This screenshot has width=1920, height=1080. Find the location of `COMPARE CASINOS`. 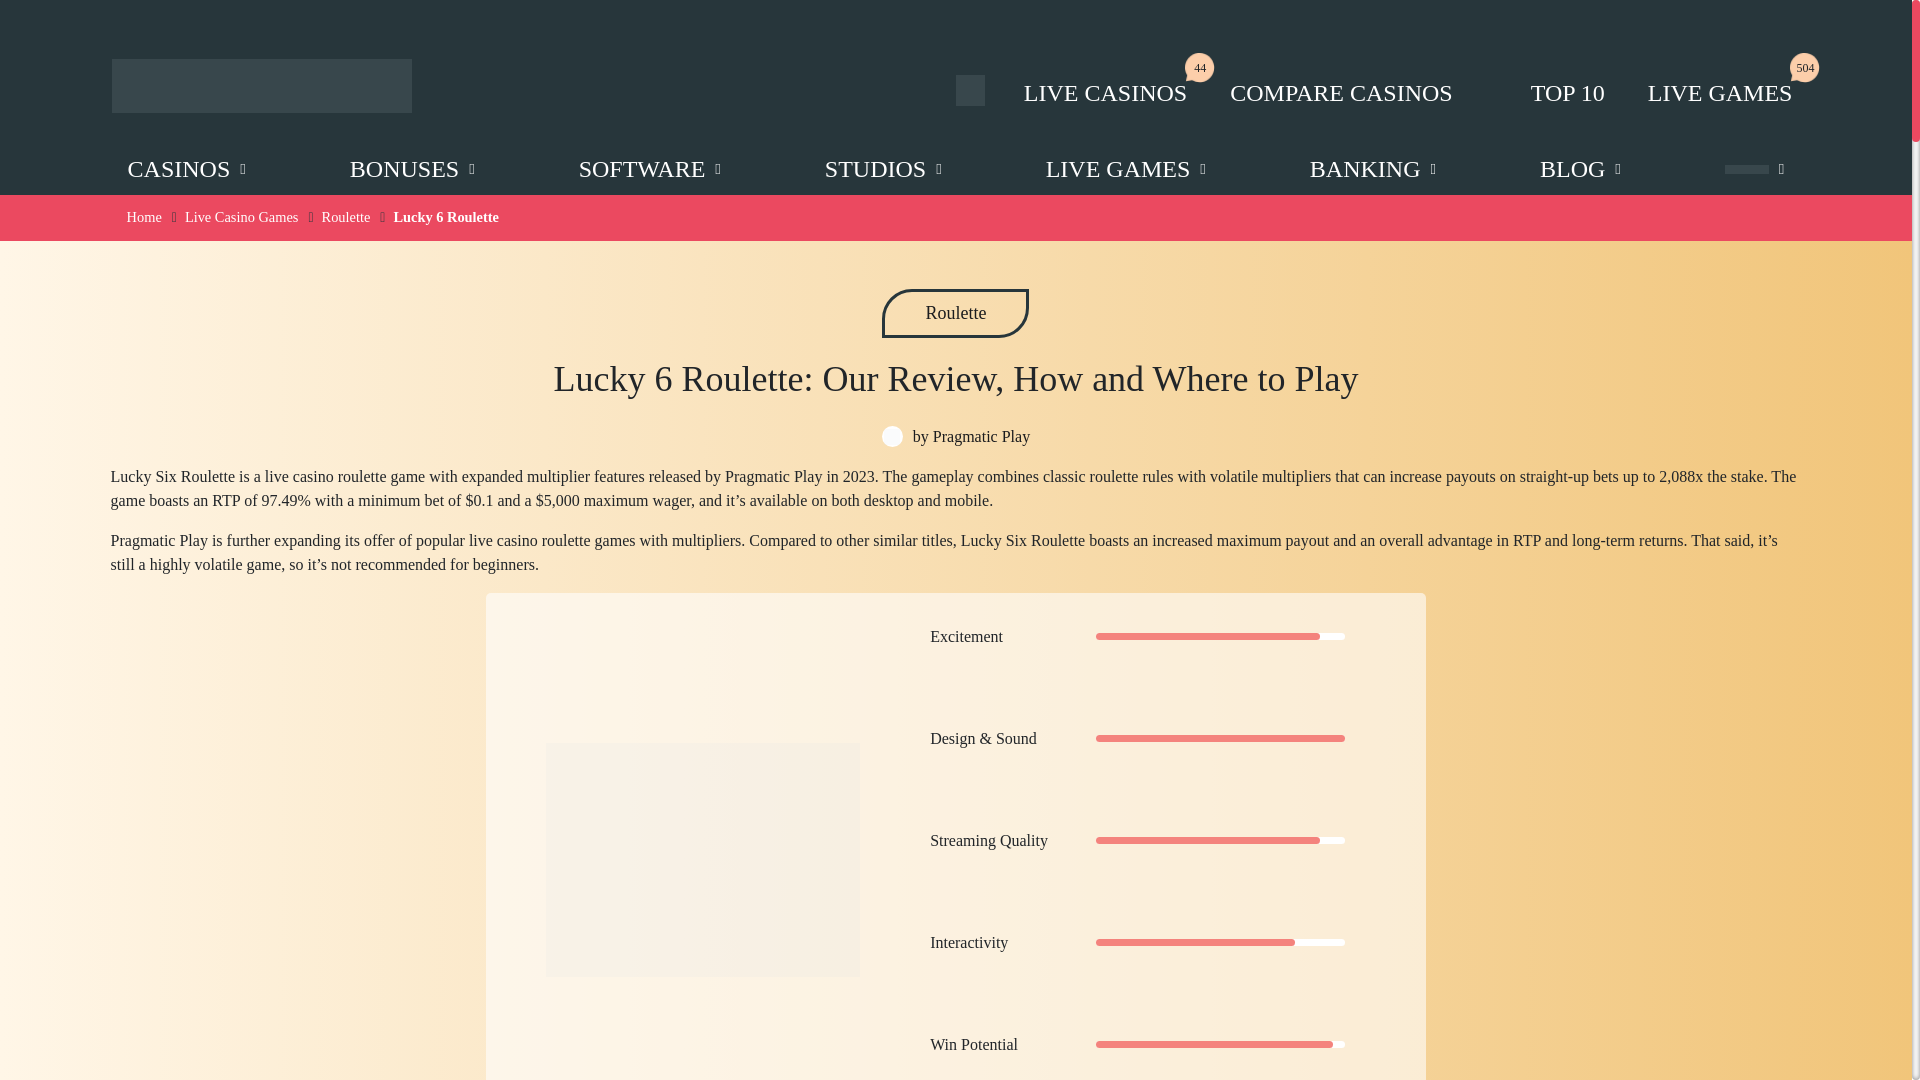

COMPARE CASINOS is located at coordinates (1328, 92).